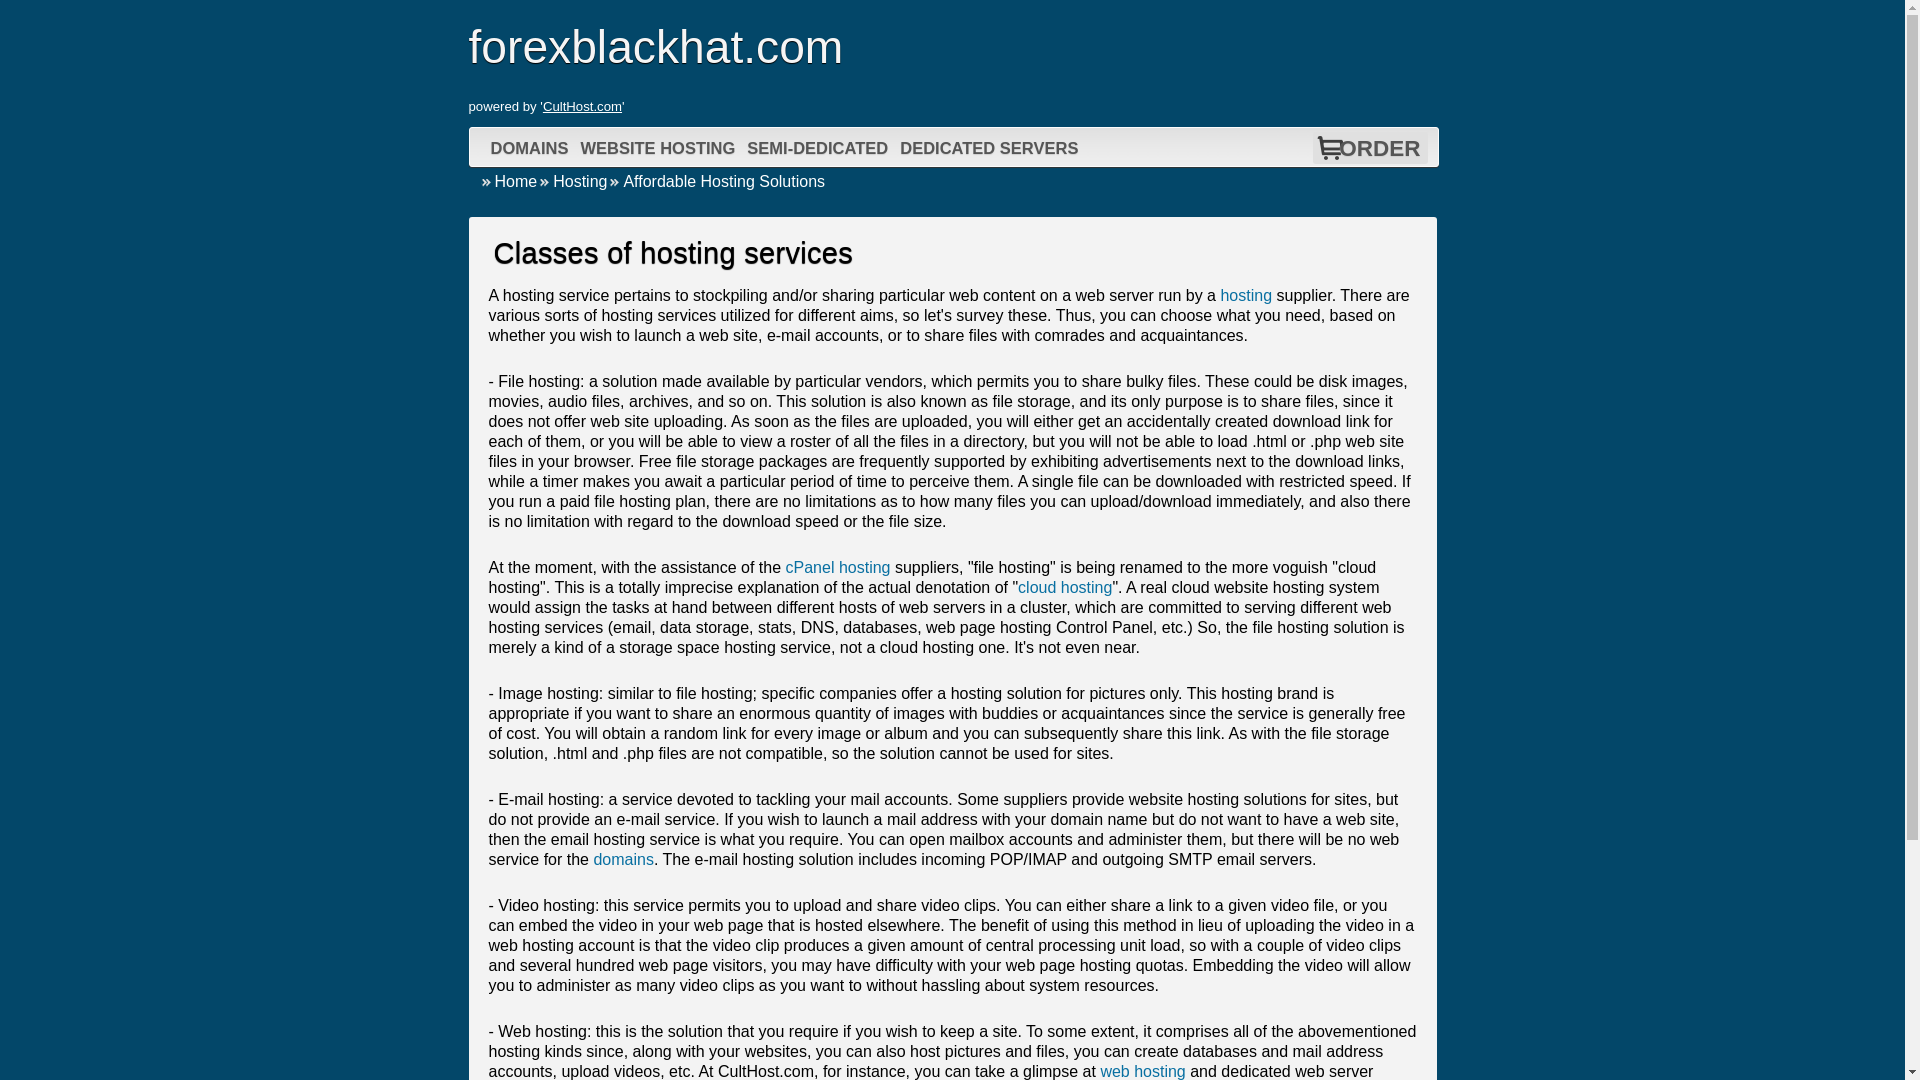 The image size is (1920, 1080). Describe the element at coordinates (838, 567) in the screenshot. I see `cPanel hosting` at that location.